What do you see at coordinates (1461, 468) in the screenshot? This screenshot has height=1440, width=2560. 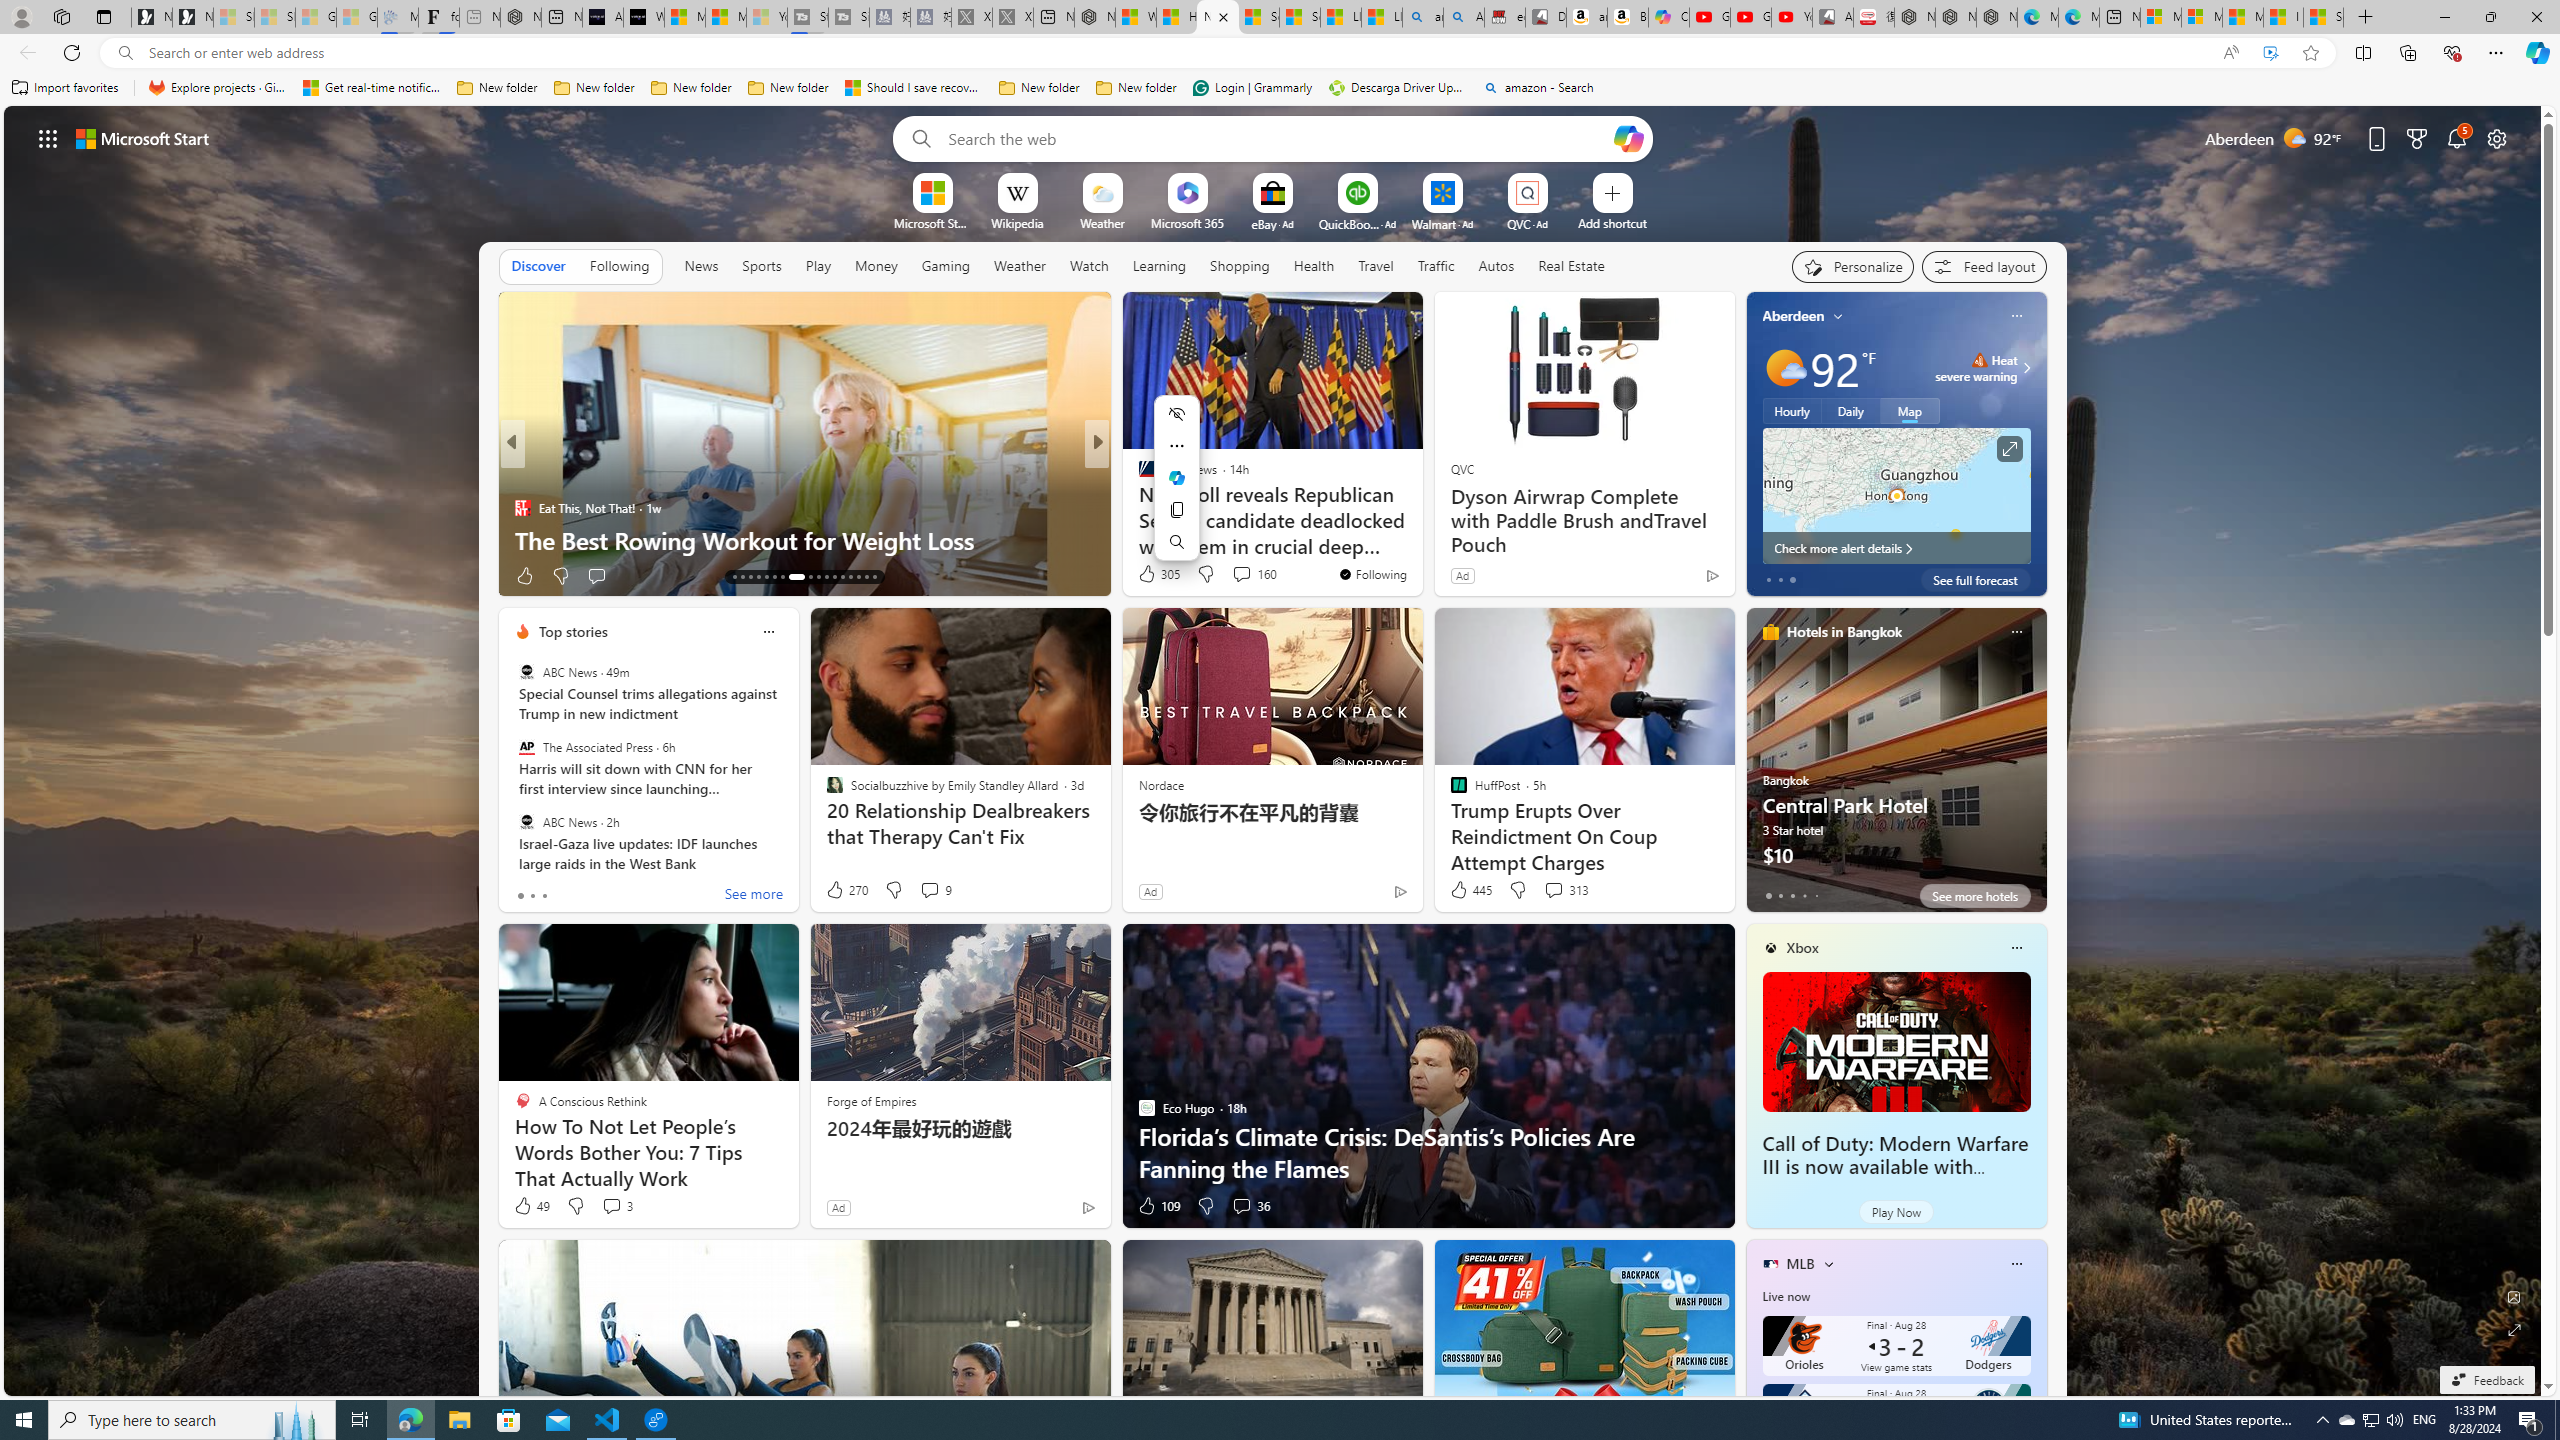 I see `QVC` at bounding box center [1461, 468].